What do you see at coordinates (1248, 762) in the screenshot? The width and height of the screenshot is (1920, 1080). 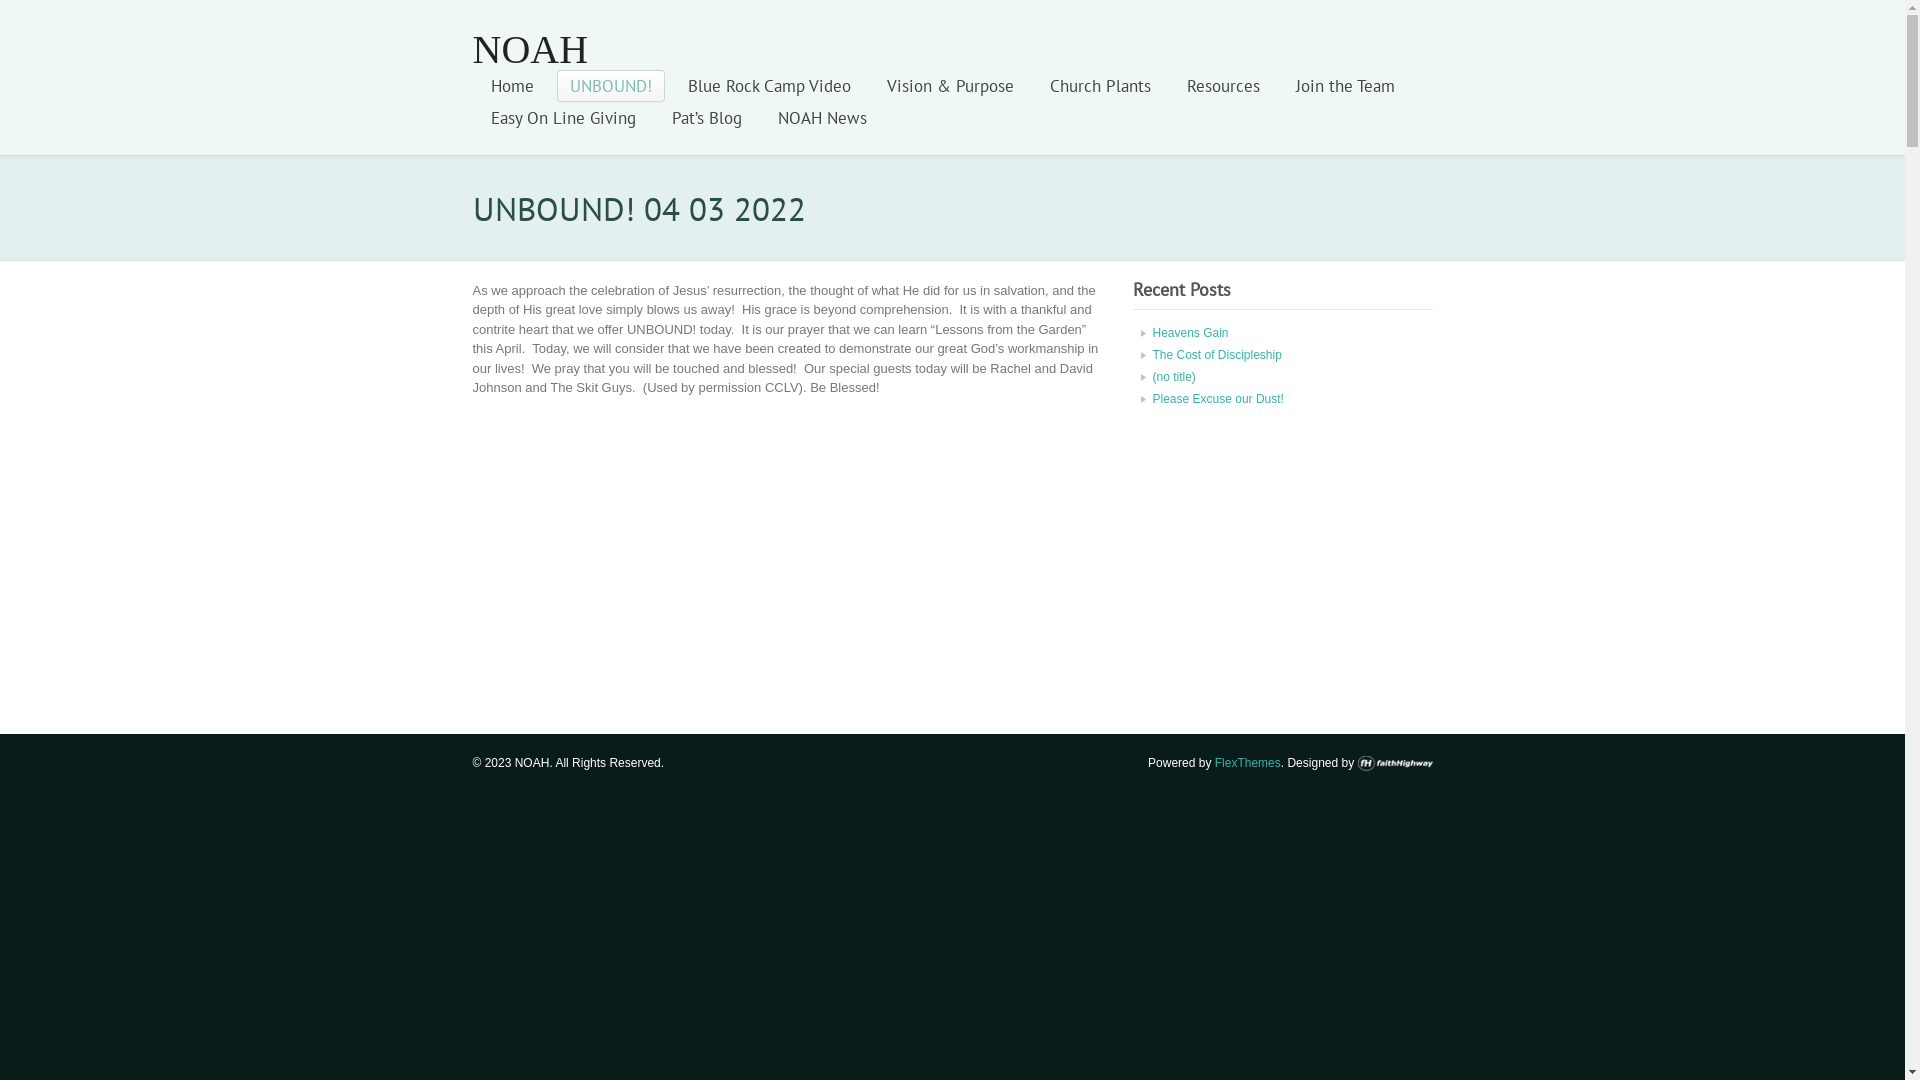 I see `FlexThemes` at bounding box center [1248, 762].